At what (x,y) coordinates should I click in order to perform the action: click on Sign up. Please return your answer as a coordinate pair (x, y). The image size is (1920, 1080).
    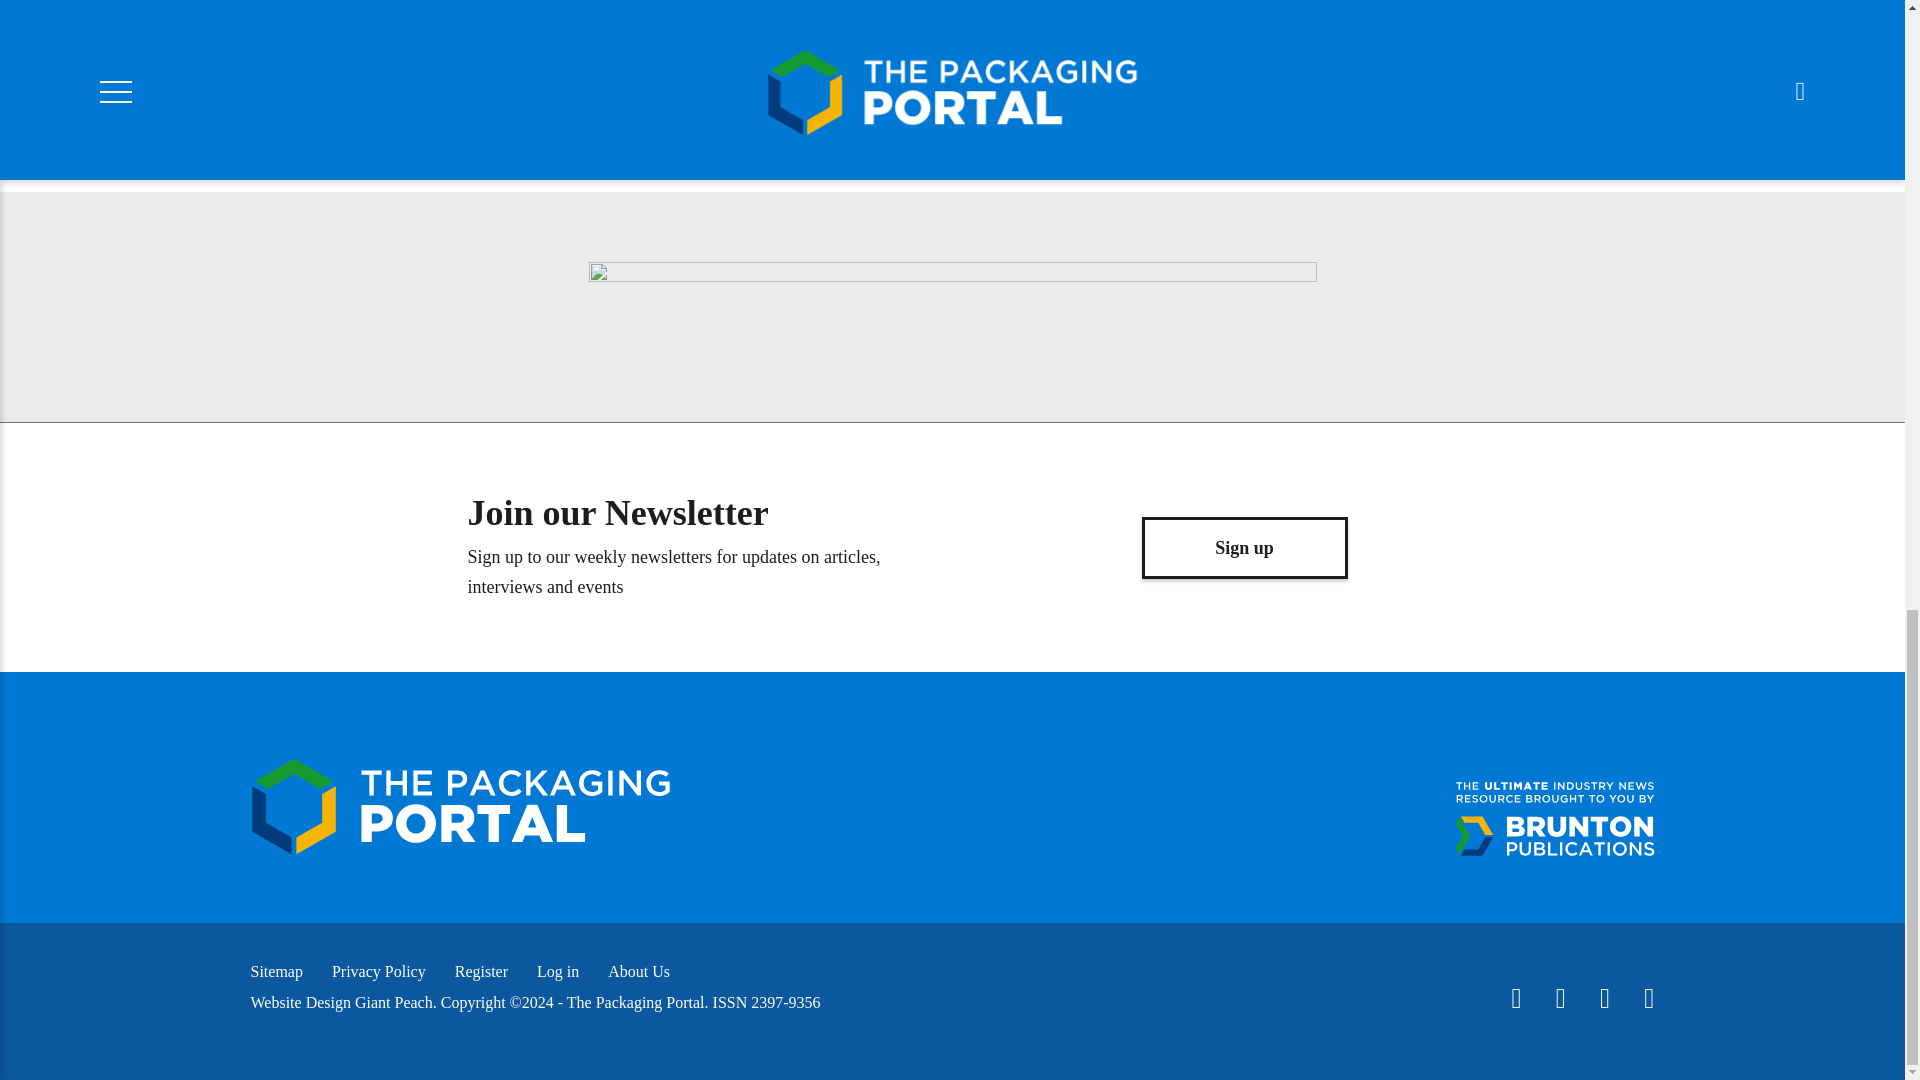
    Looking at the image, I should click on (1244, 548).